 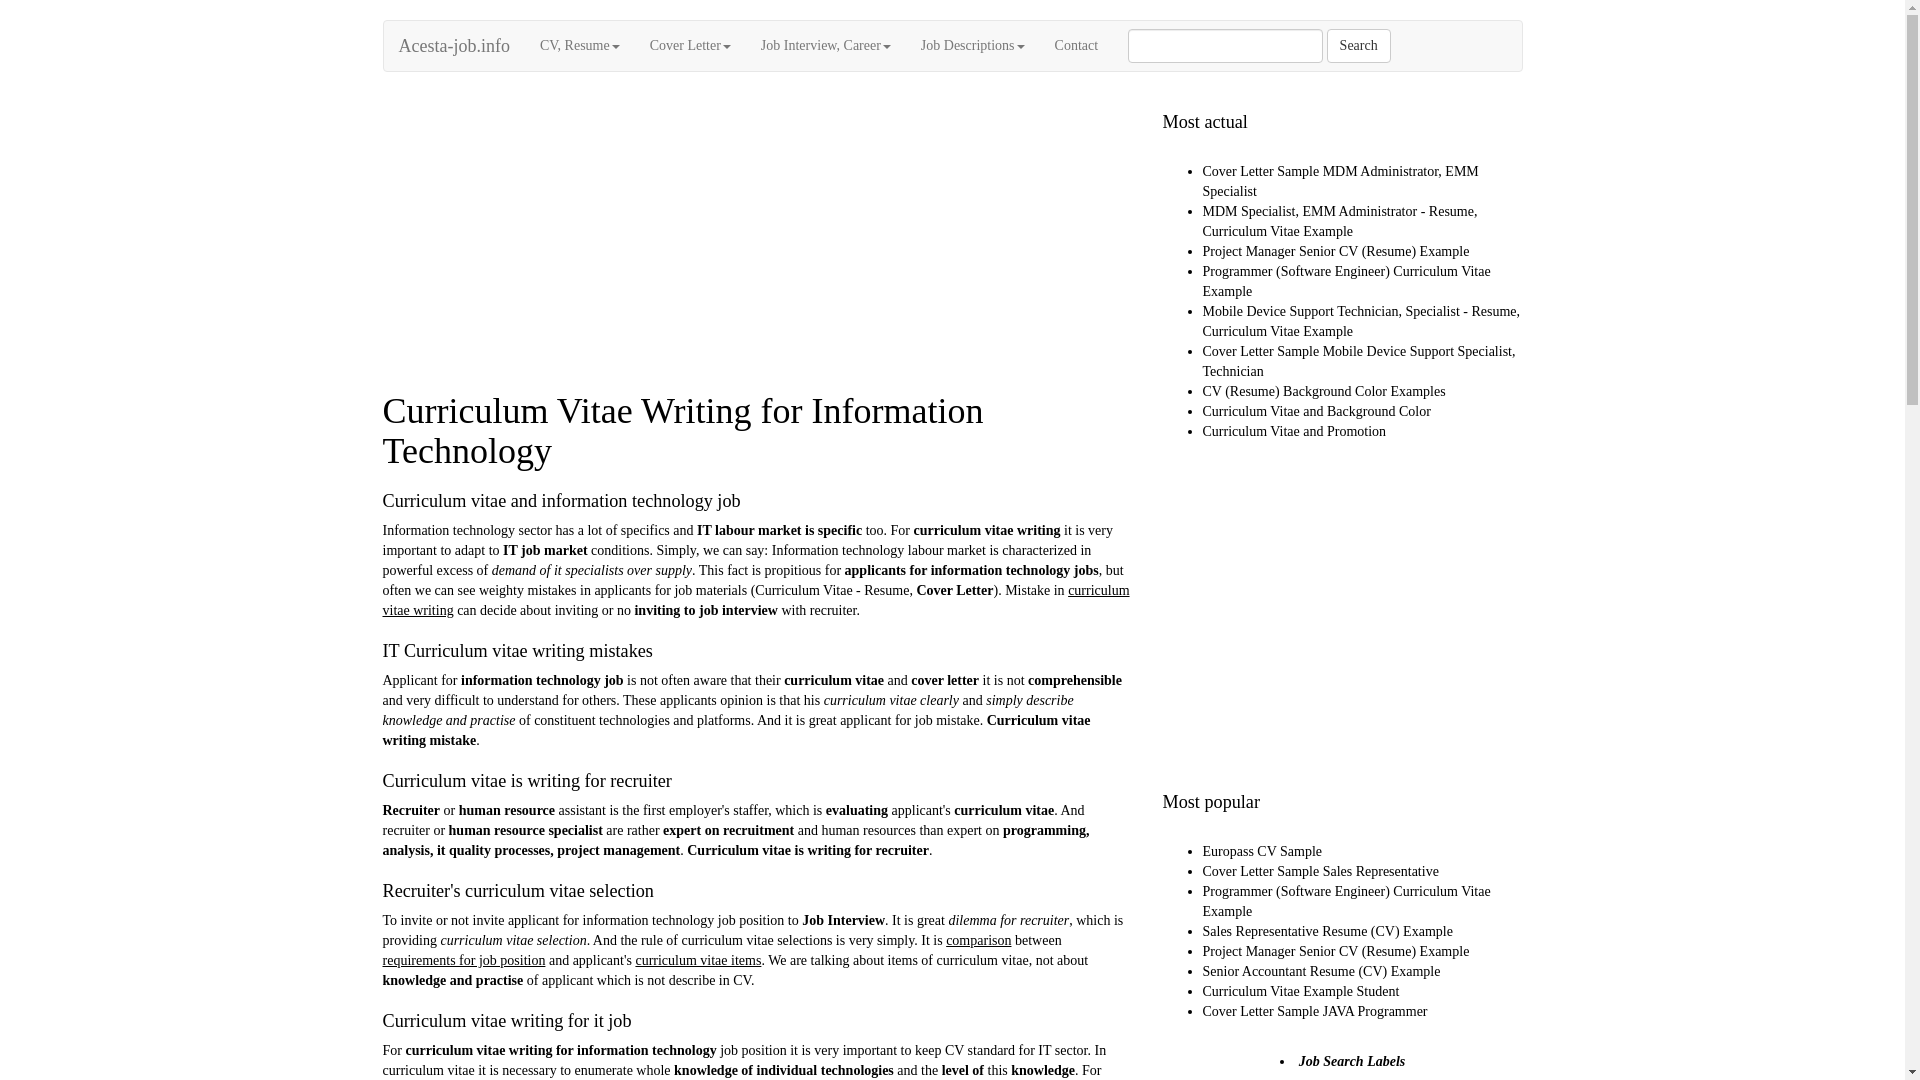 What do you see at coordinates (844, 920) in the screenshot?
I see `Job Interview` at bounding box center [844, 920].